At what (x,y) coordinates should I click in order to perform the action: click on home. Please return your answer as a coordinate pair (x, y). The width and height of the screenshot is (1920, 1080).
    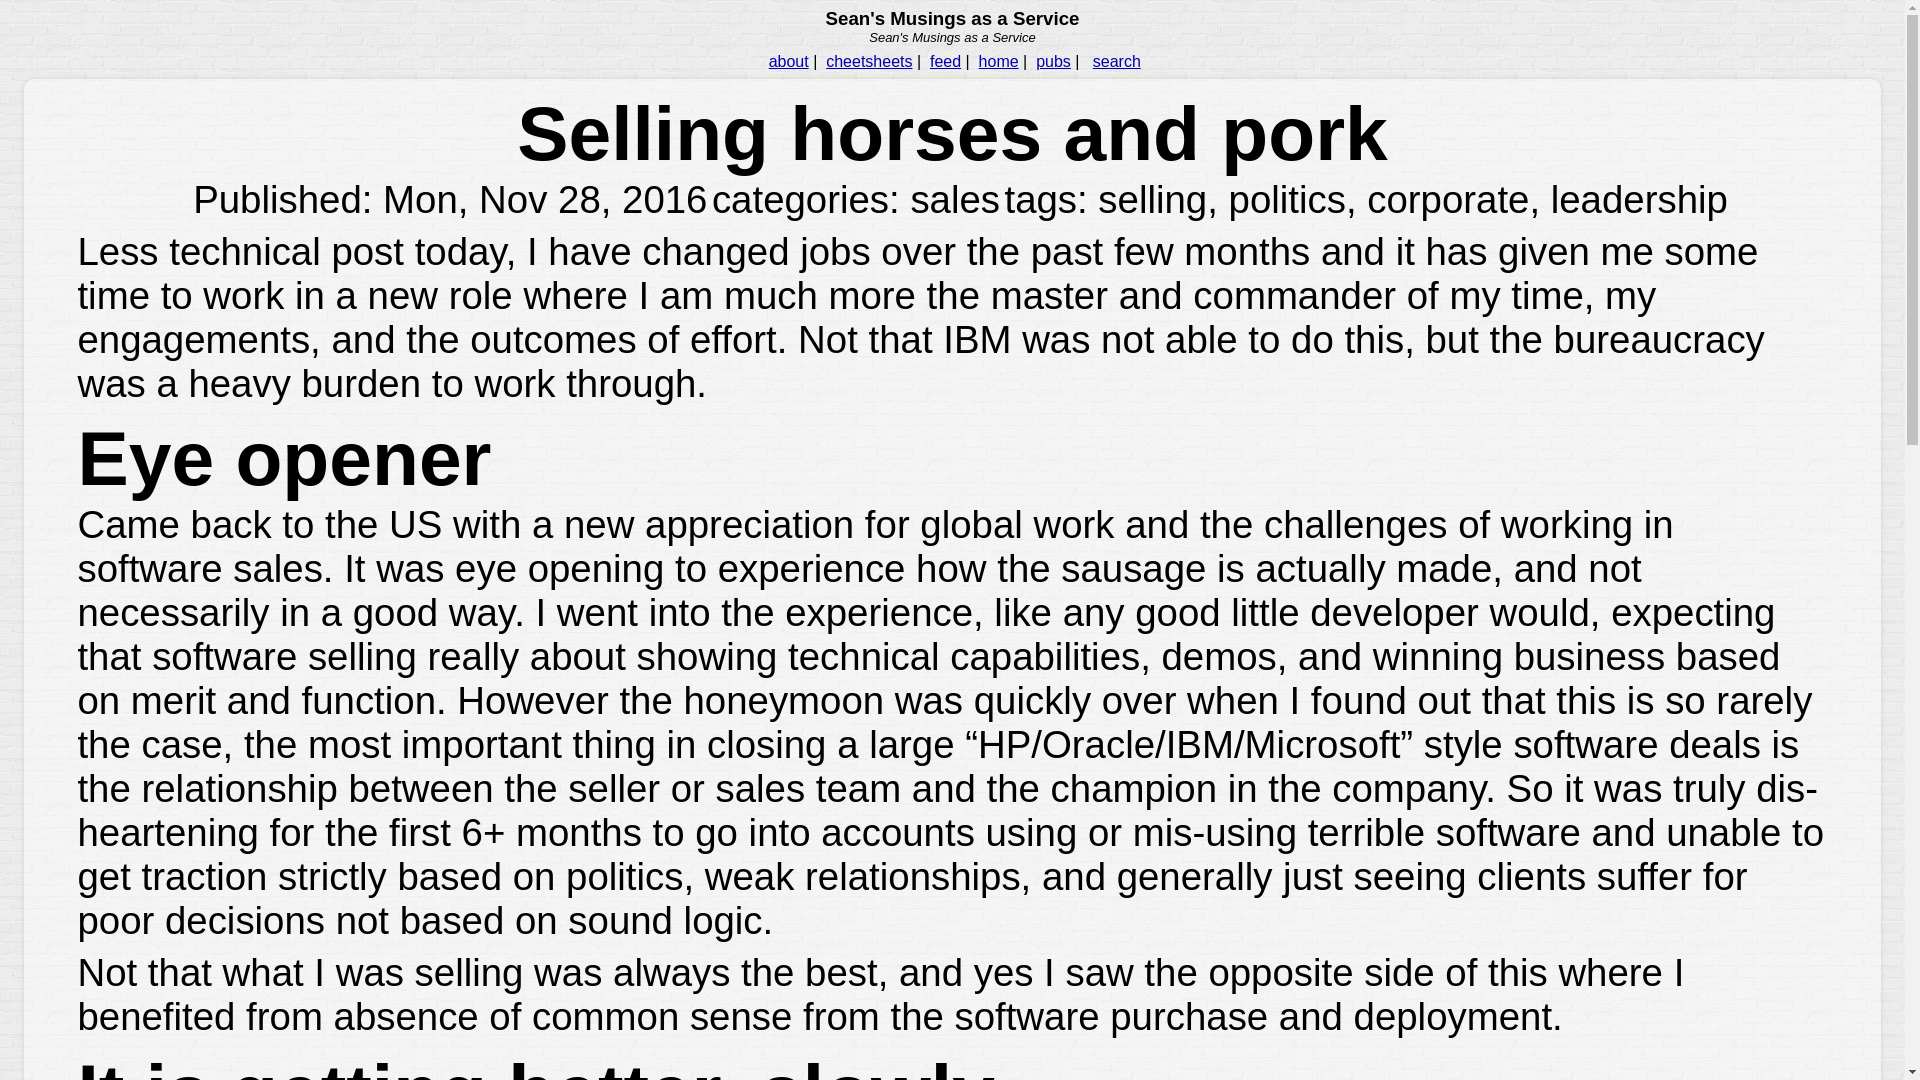
    Looking at the image, I should click on (999, 61).